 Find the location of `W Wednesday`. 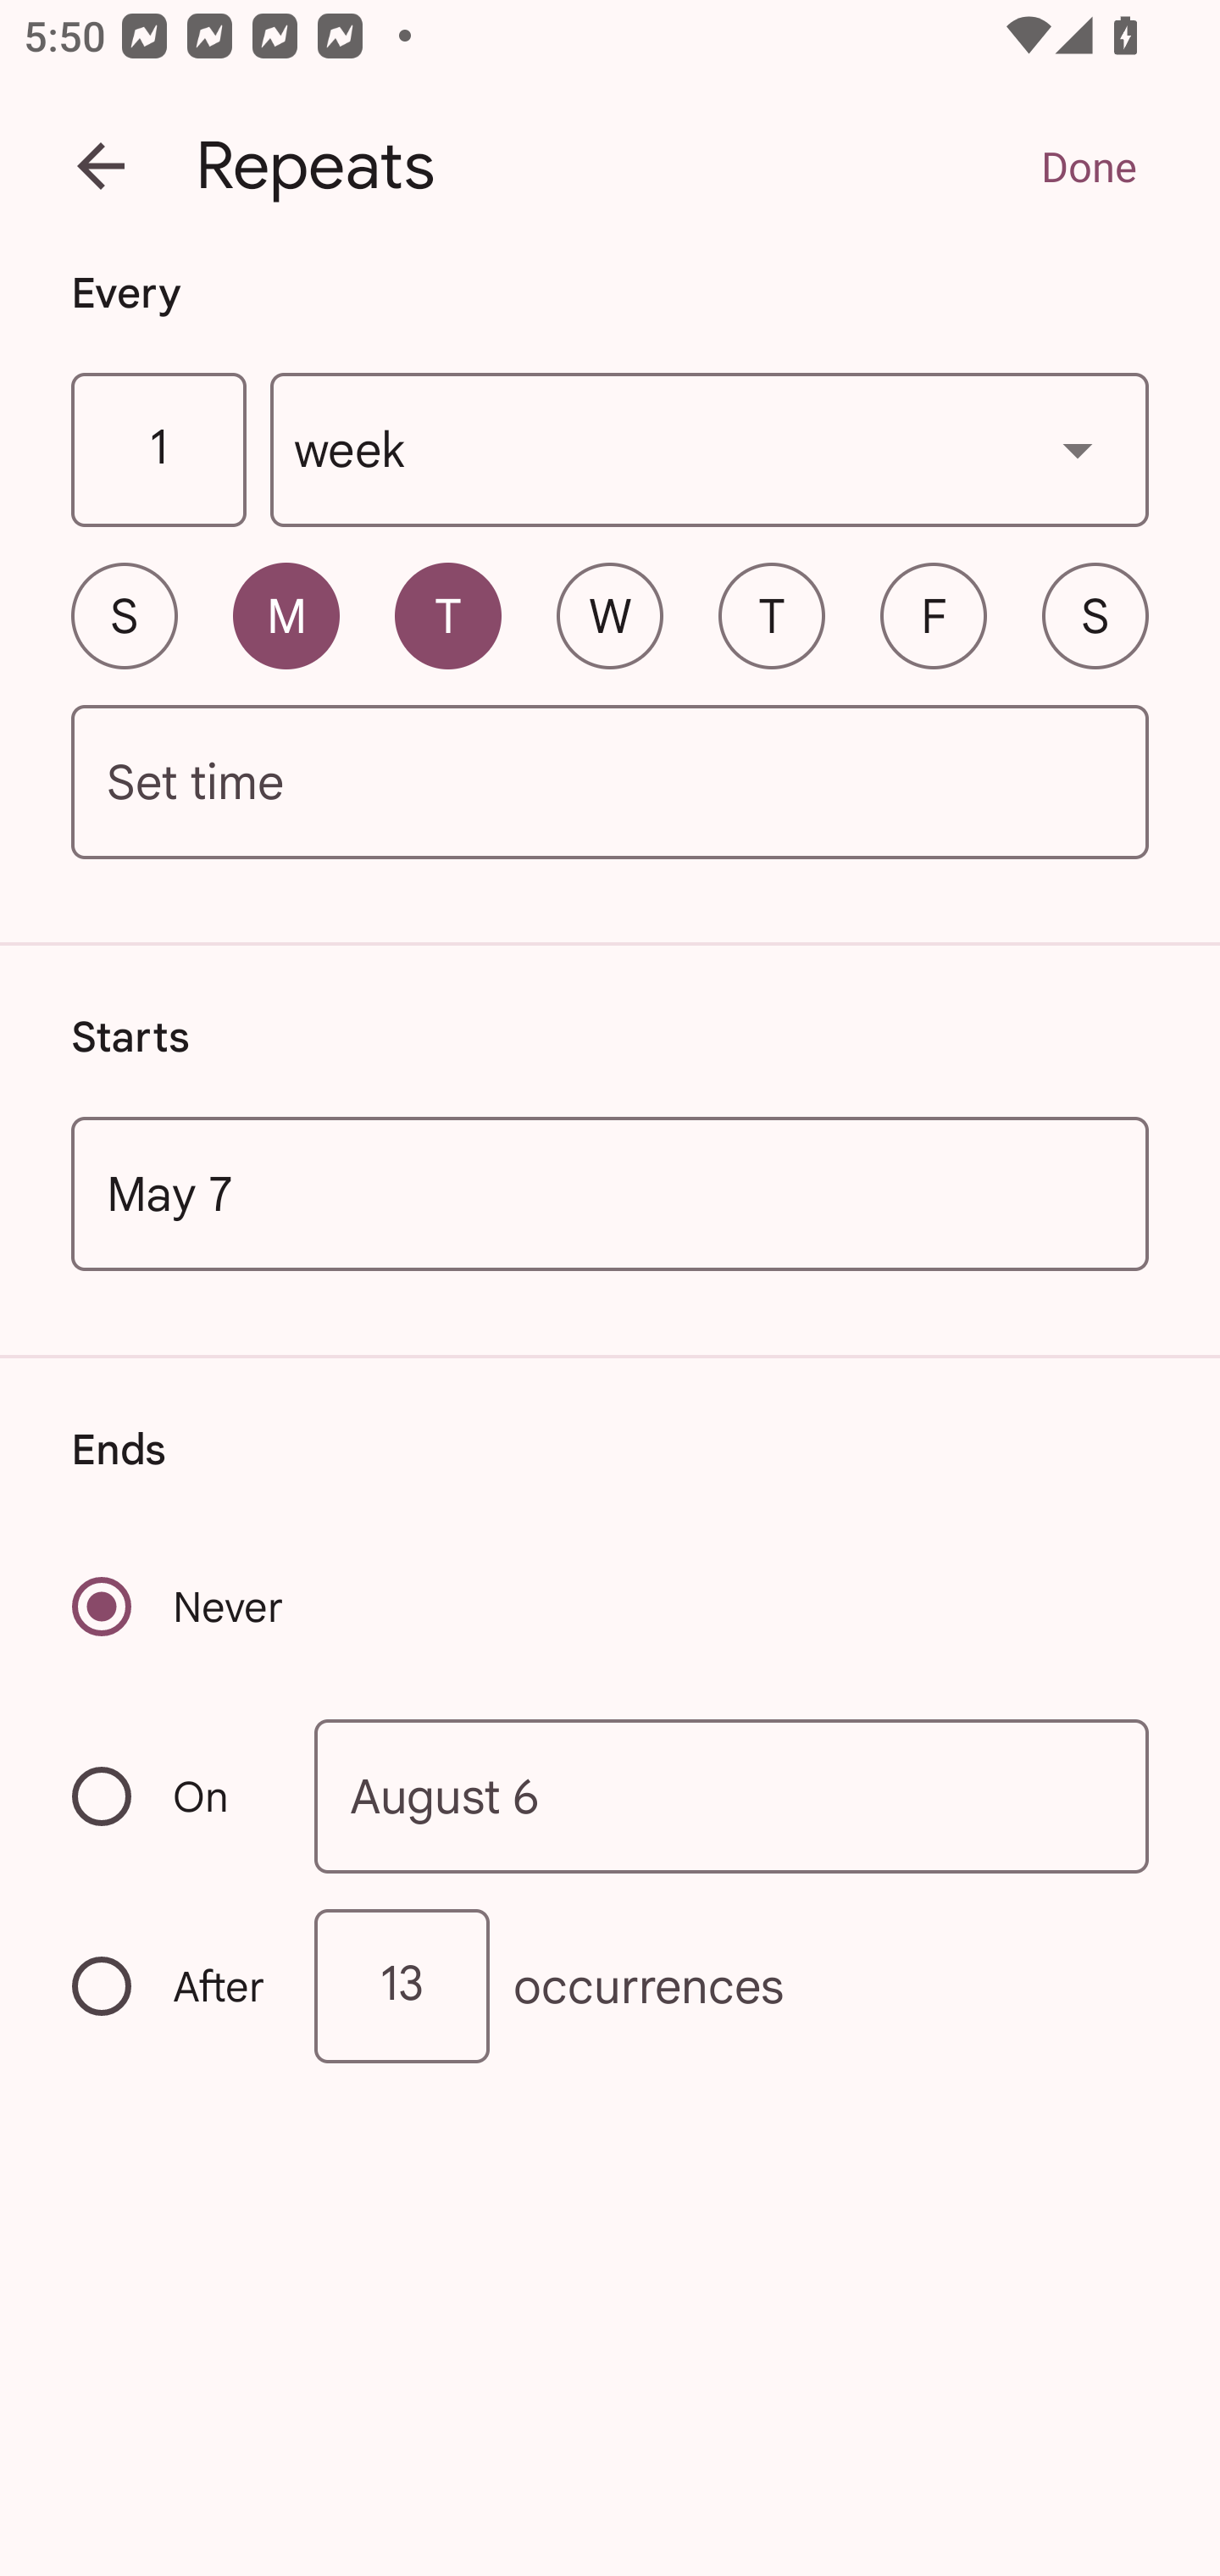

W Wednesday is located at coordinates (610, 615).